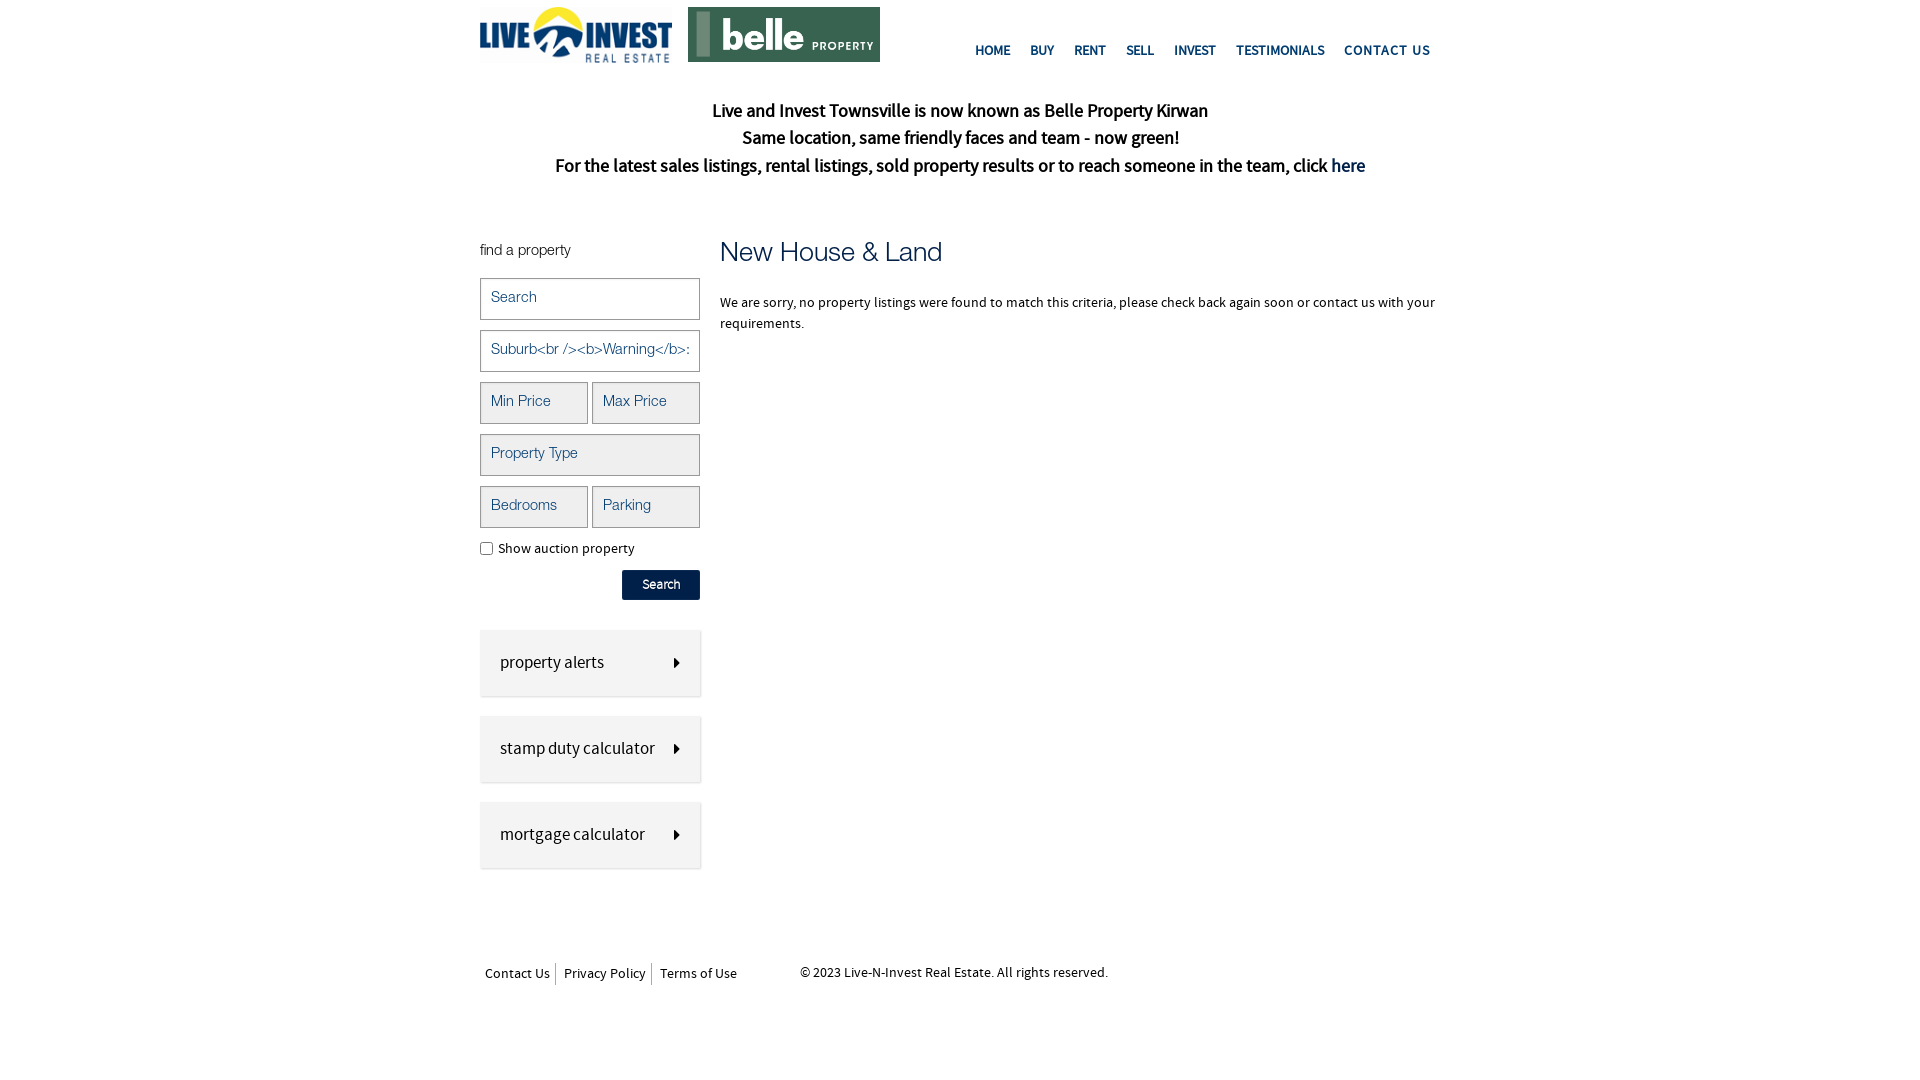  Describe the element at coordinates (605, 974) in the screenshot. I see `Privacy Policy` at that location.